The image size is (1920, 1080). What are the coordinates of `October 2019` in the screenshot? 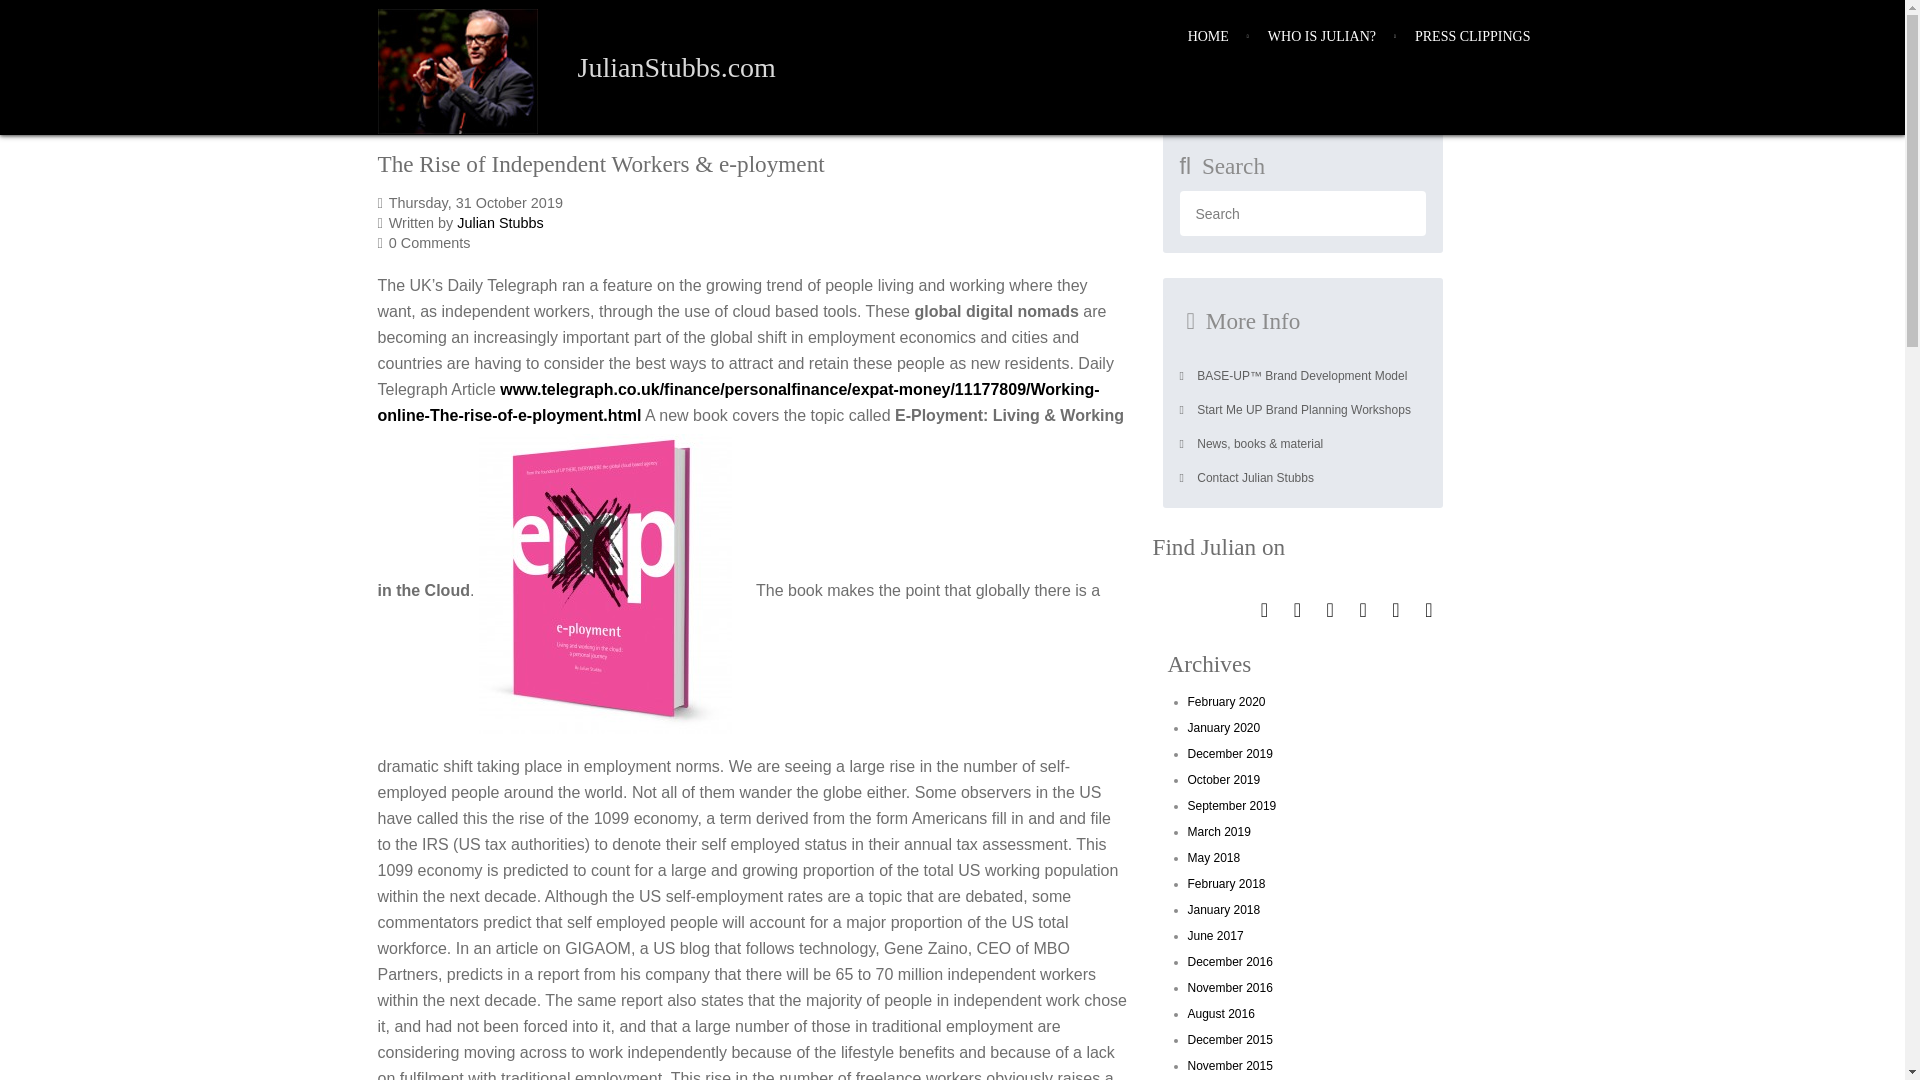 It's located at (1224, 780).